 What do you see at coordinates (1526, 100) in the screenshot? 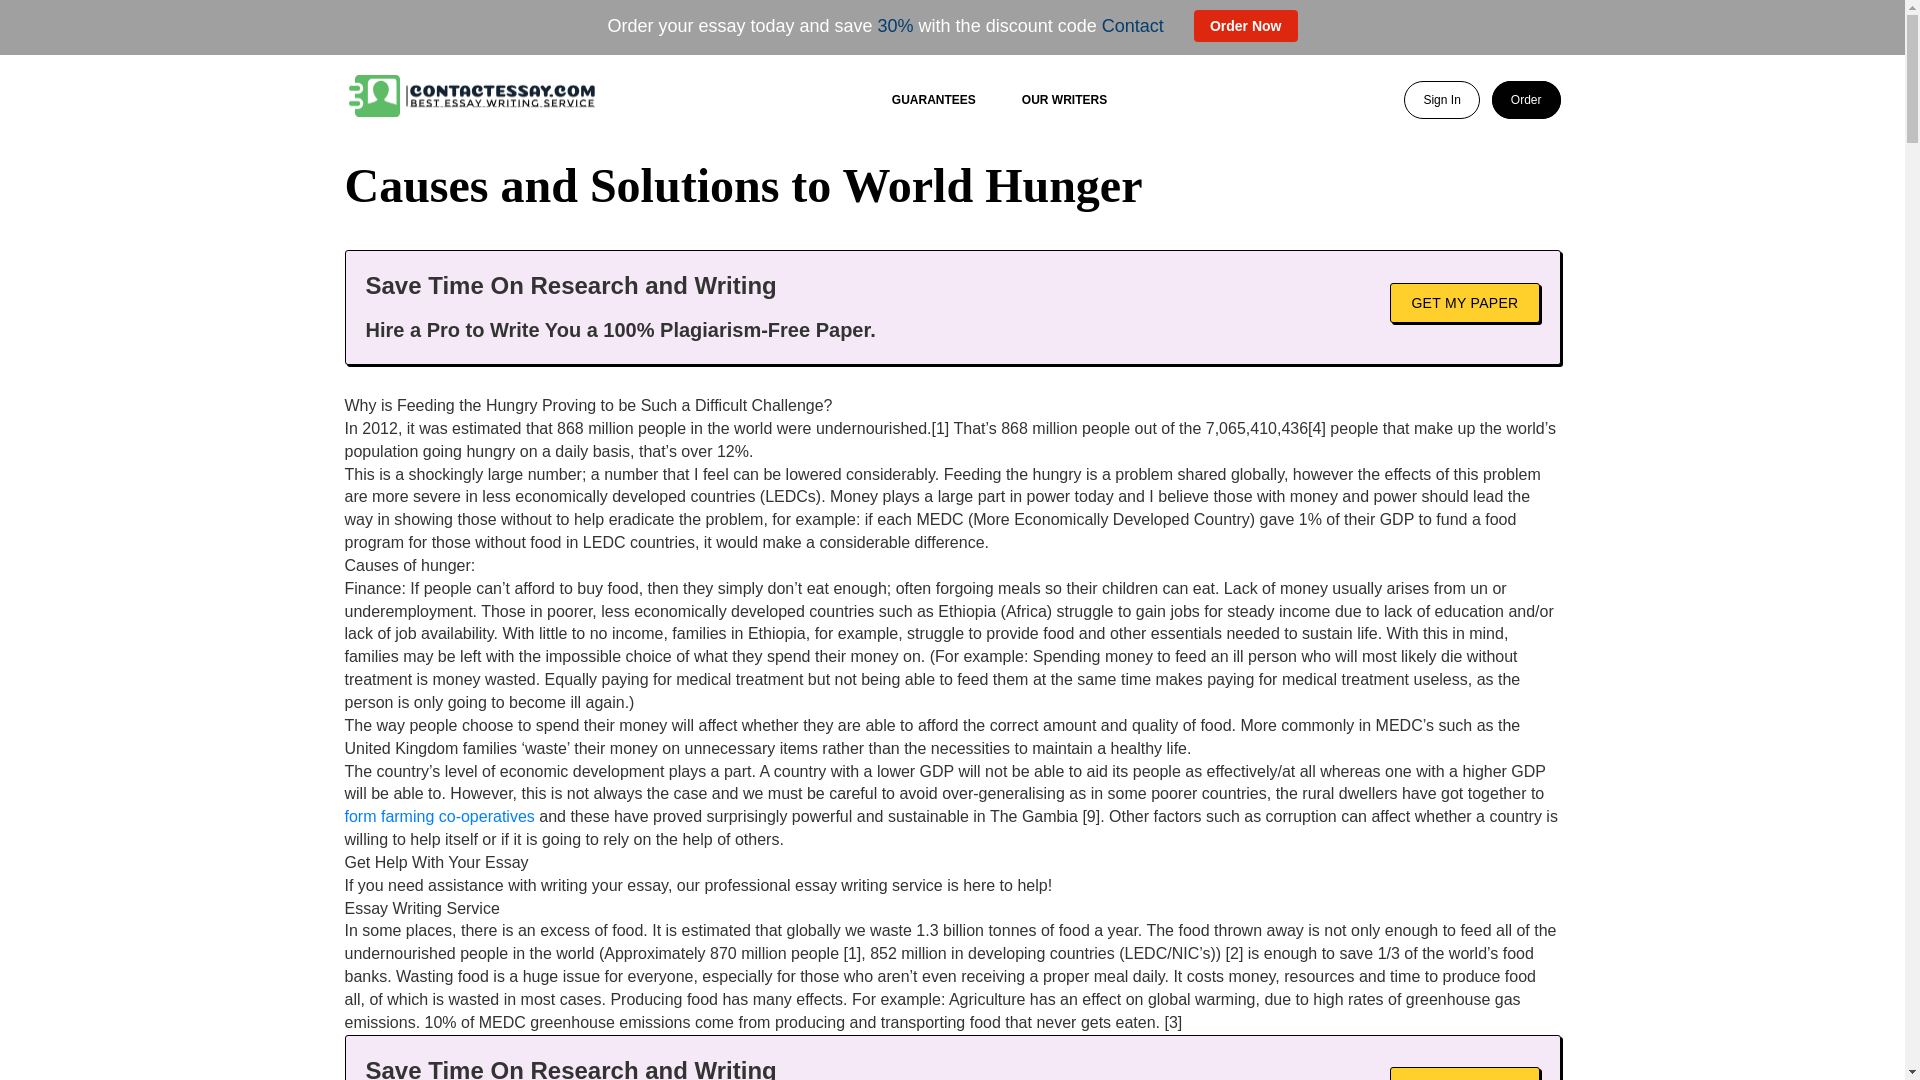
I see `Order` at bounding box center [1526, 100].